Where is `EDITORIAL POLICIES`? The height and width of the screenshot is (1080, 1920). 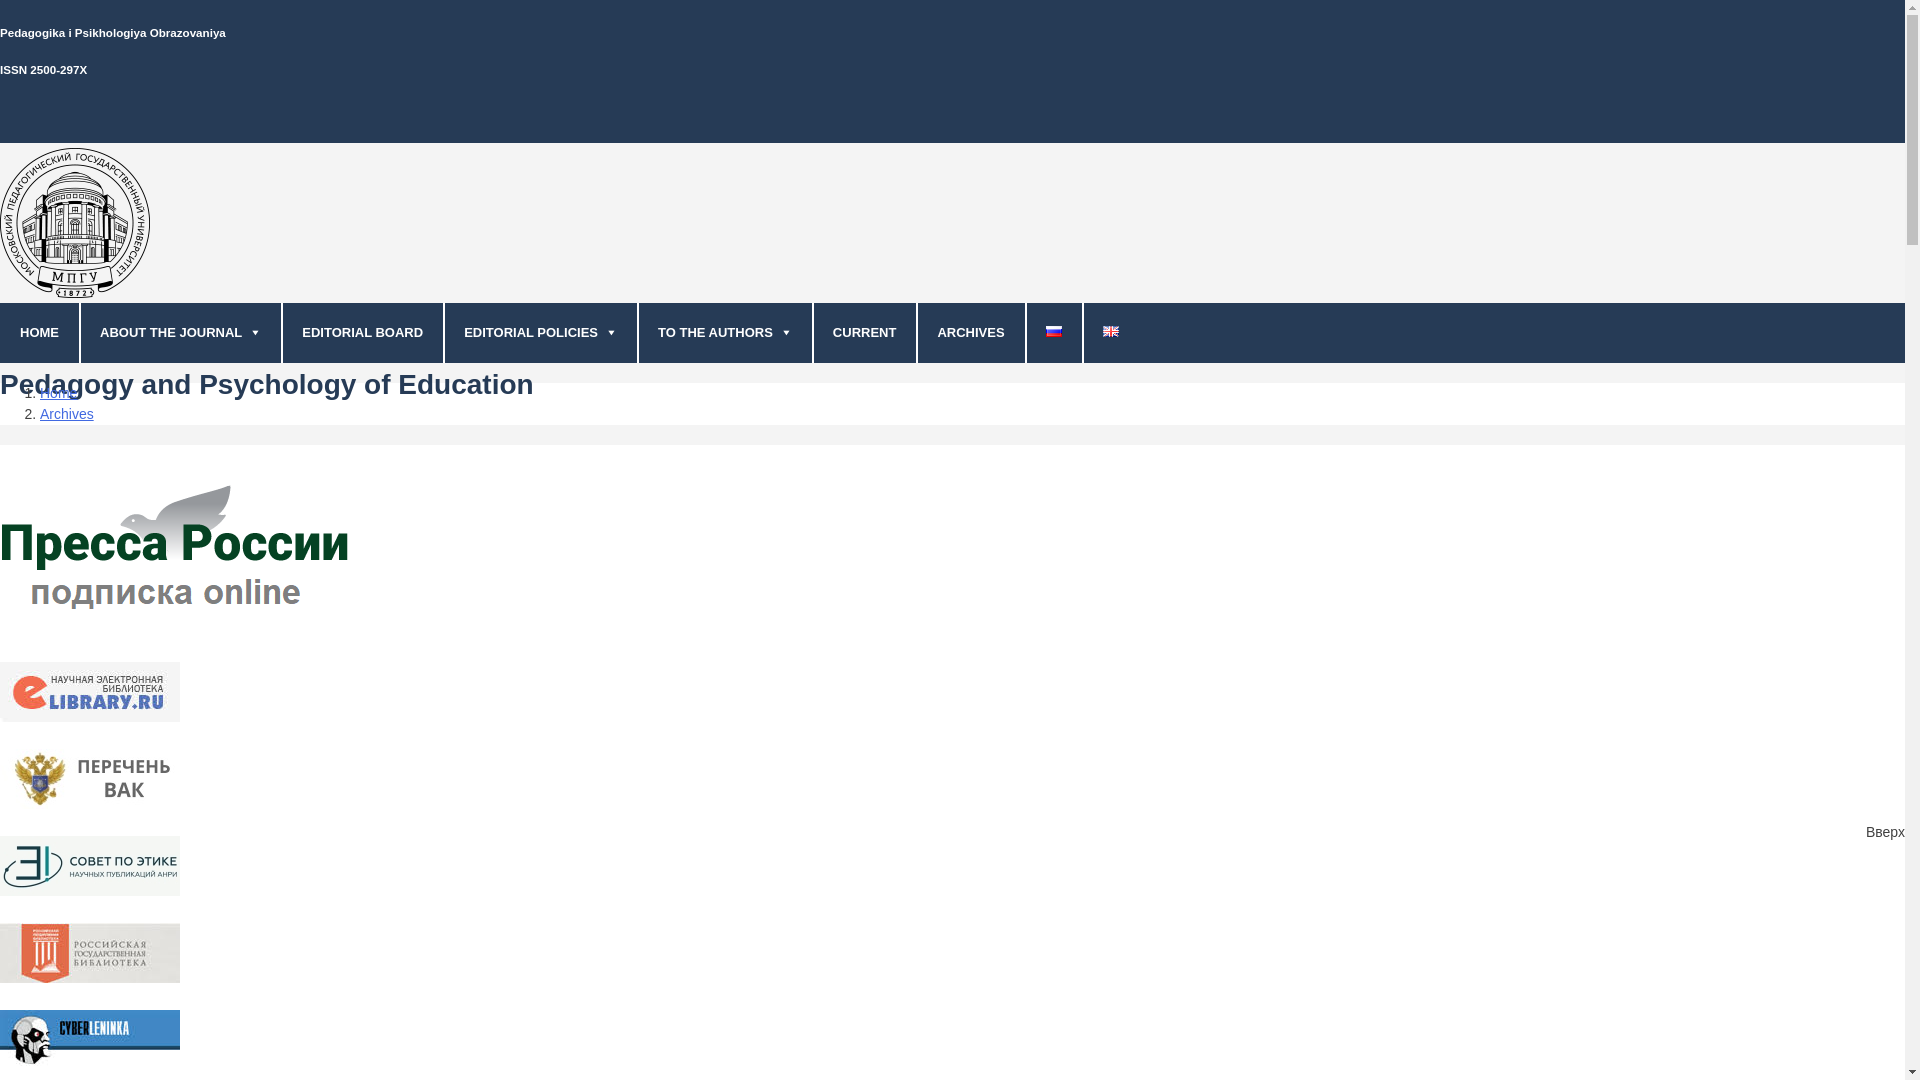 EDITORIAL POLICIES is located at coordinates (540, 332).